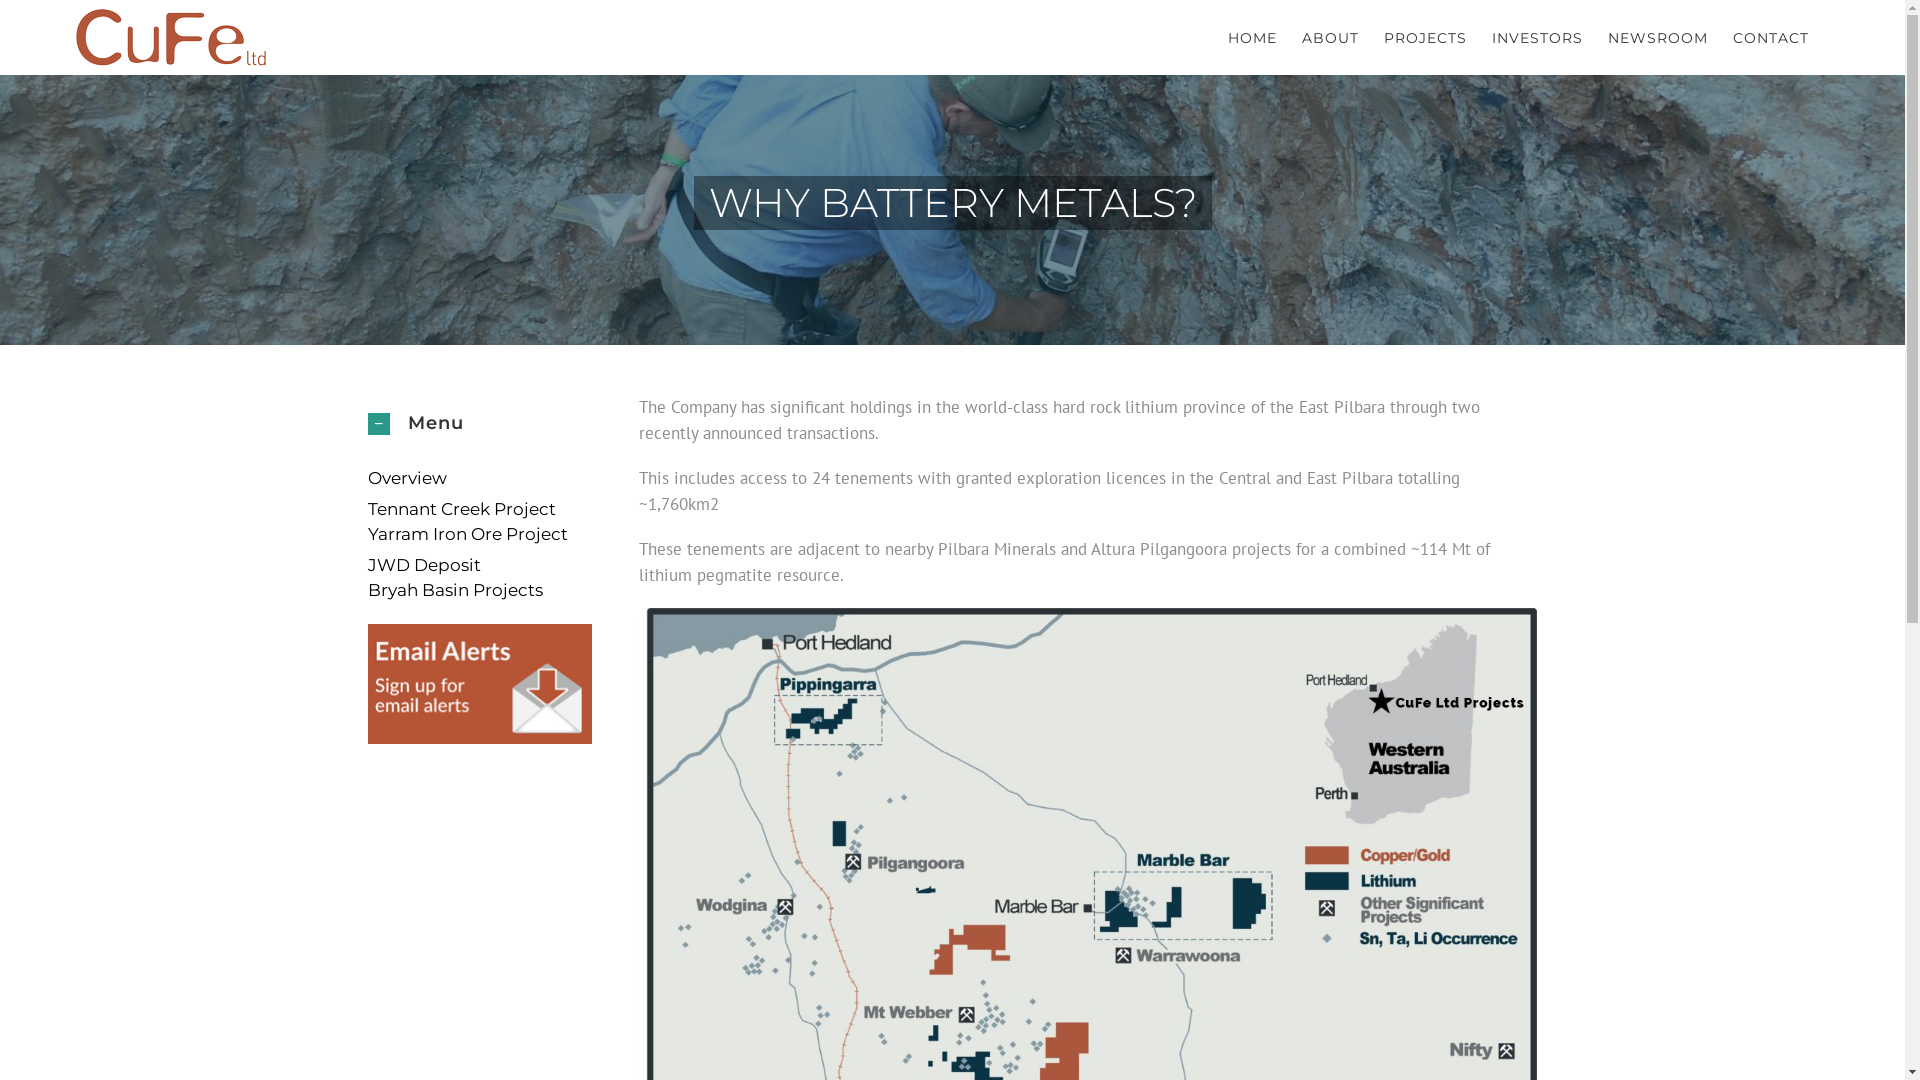 The image size is (1920, 1080). What do you see at coordinates (1771, 38) in the screenshot?
I see `CONTACT` at bounding box center [1771, 38].